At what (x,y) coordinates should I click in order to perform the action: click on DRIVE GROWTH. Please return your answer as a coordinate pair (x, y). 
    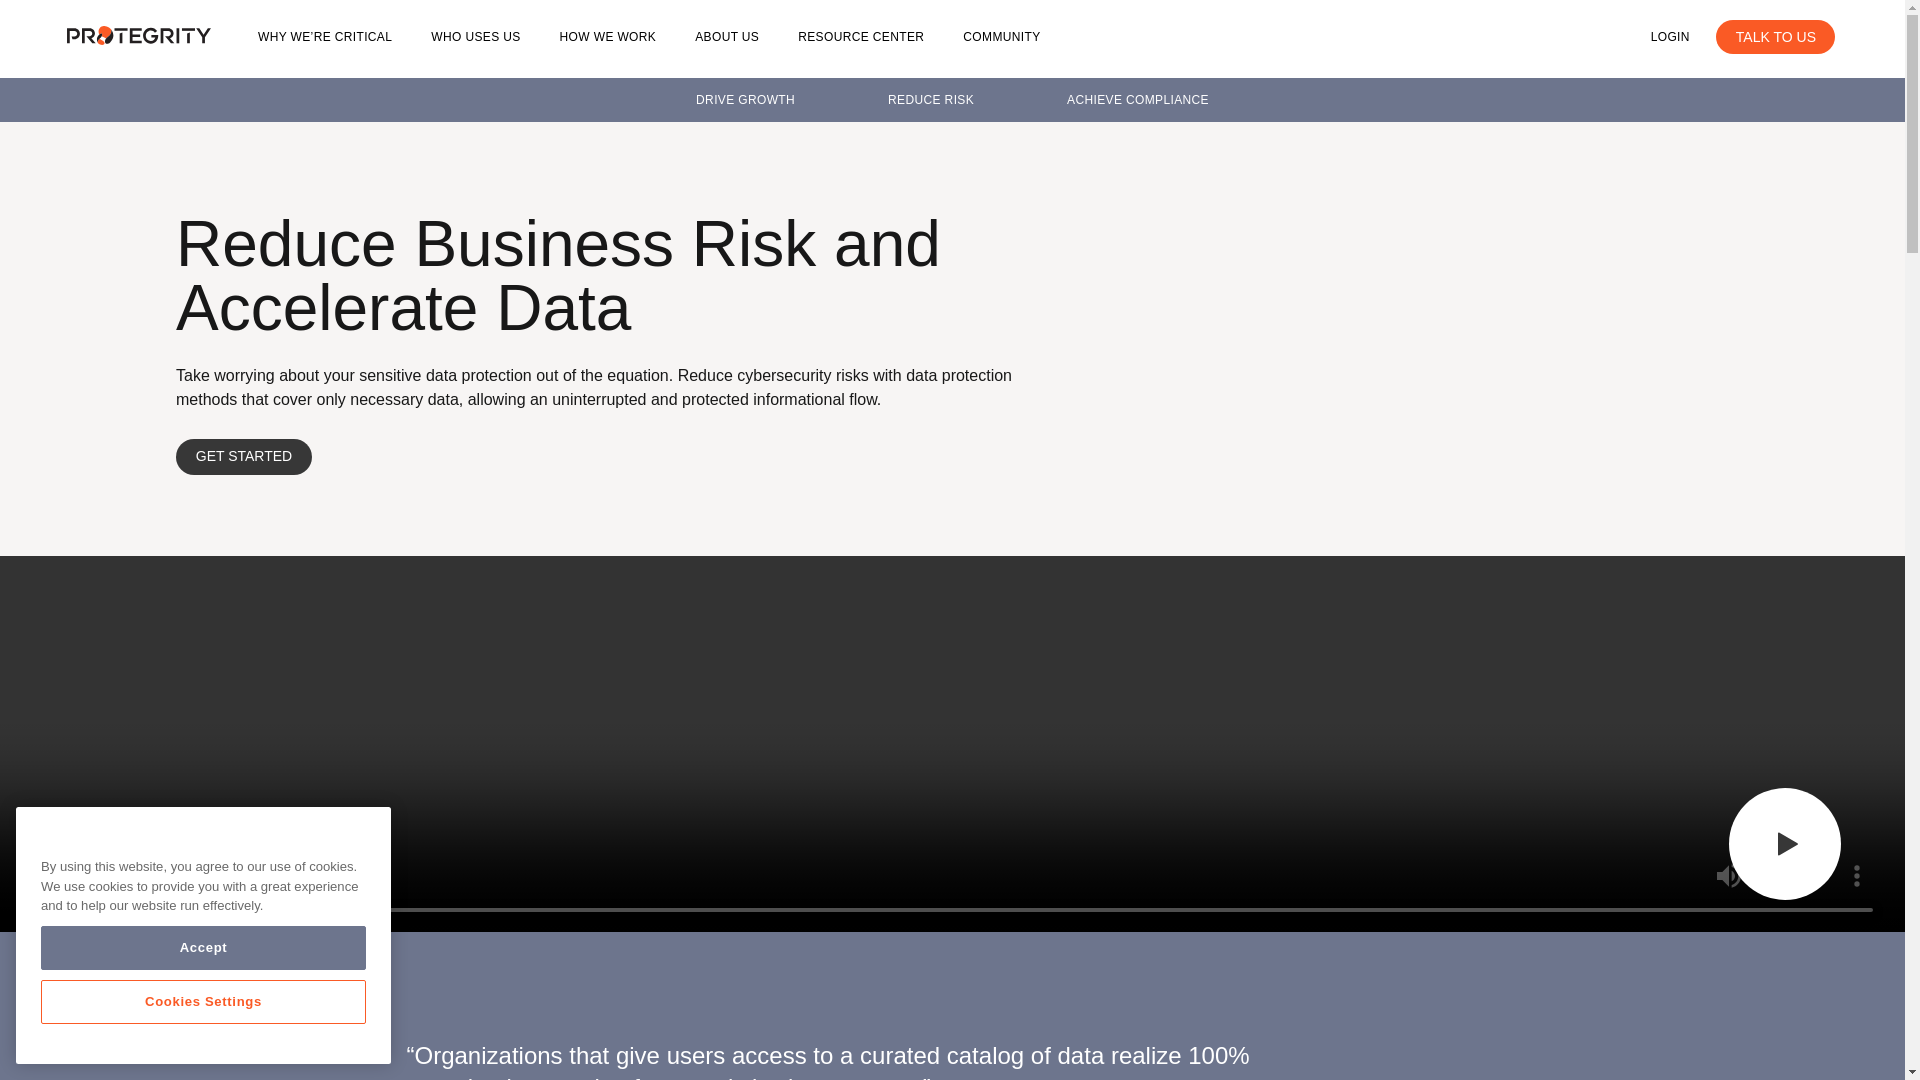
    Looking at the image, I should click on (744, 99).